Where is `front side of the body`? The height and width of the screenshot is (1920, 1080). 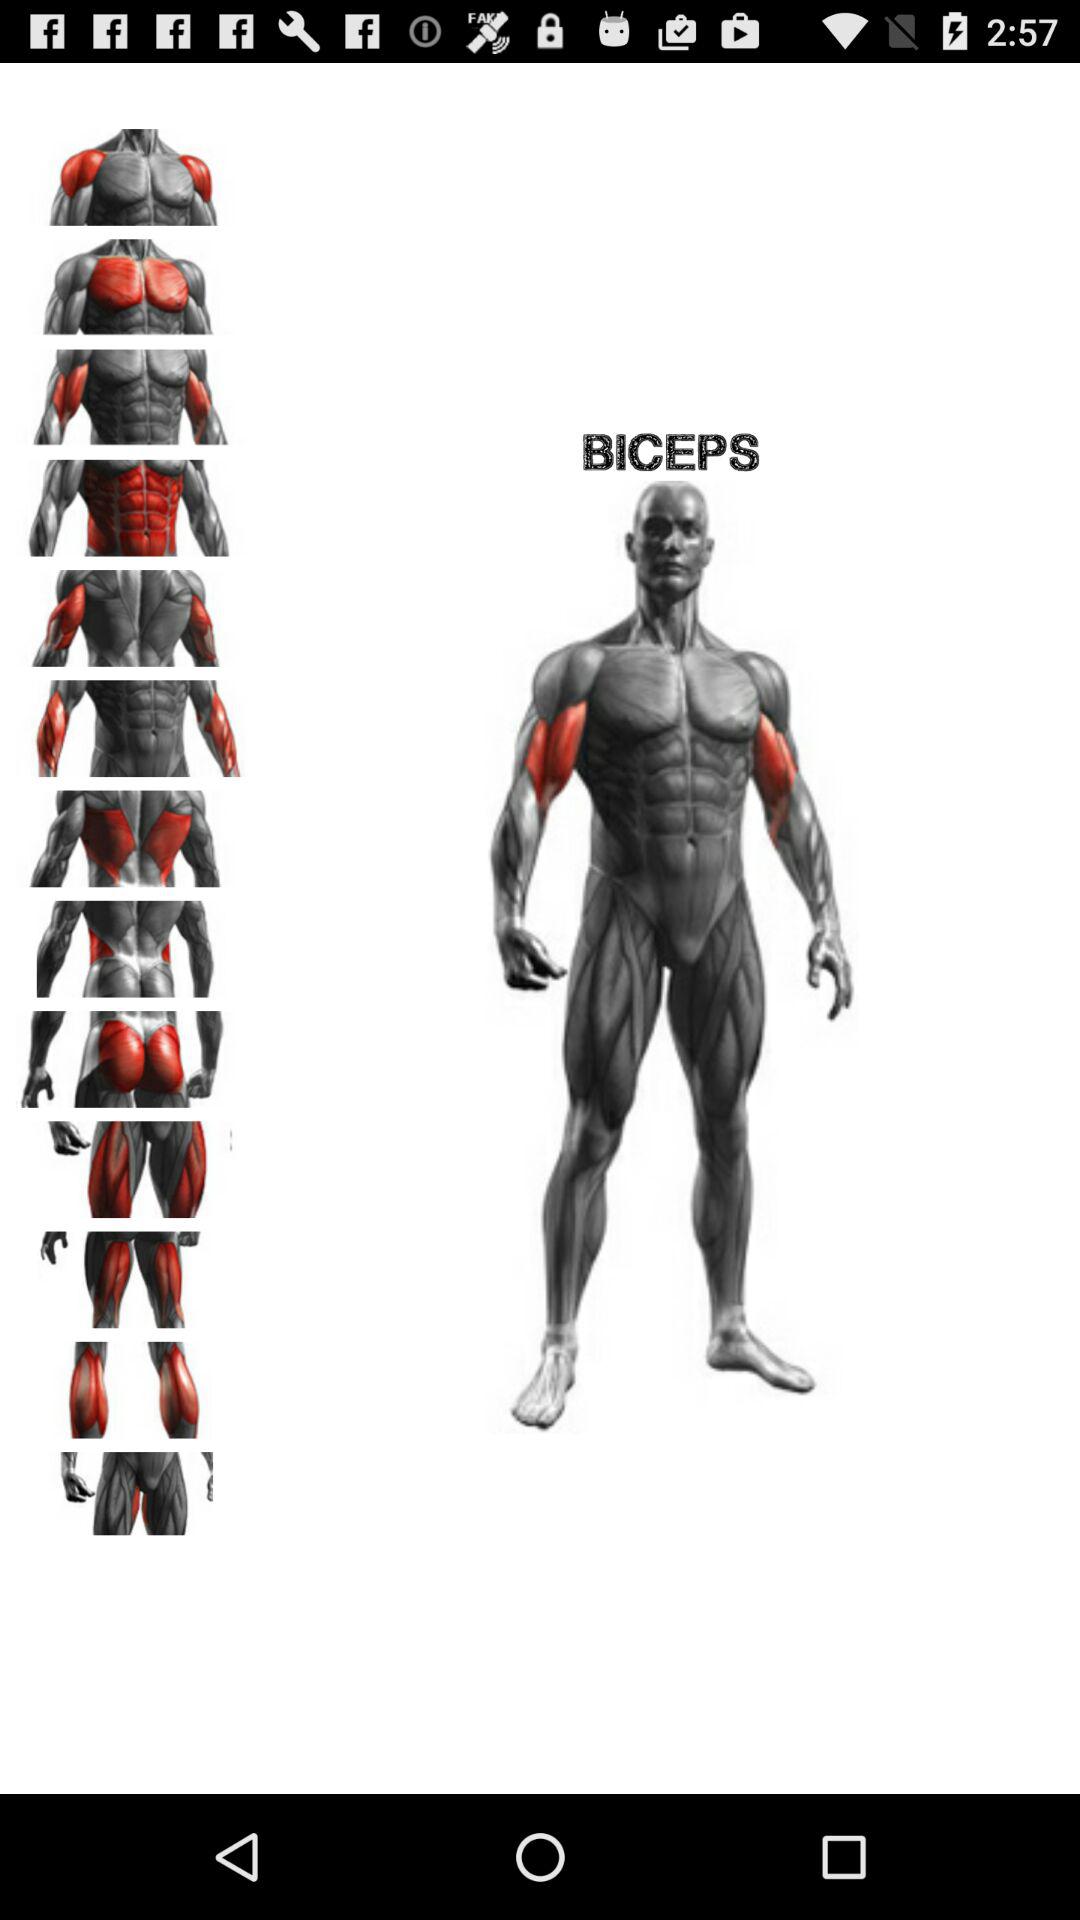
front side of the body is located at coordinates (131, 280).